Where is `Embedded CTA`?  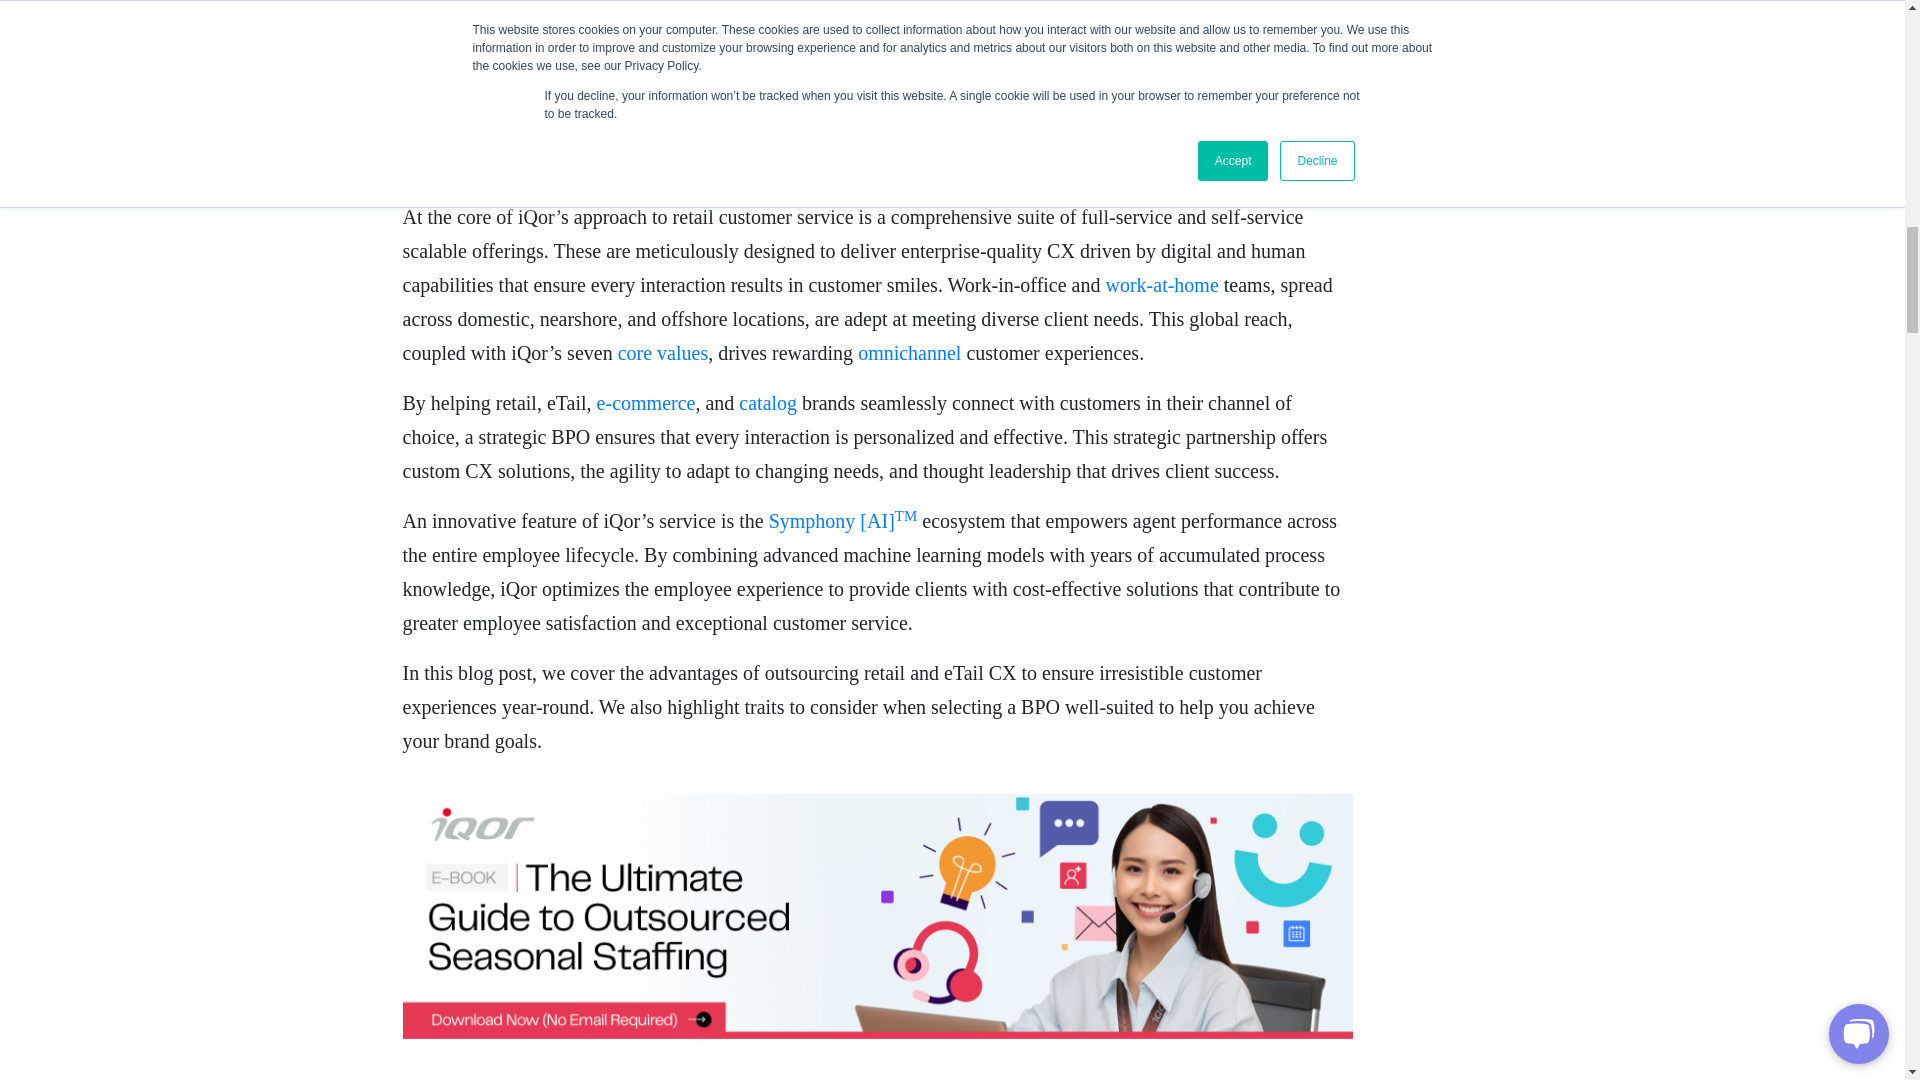
Embedded CTA is located at coordinates (876, 80).